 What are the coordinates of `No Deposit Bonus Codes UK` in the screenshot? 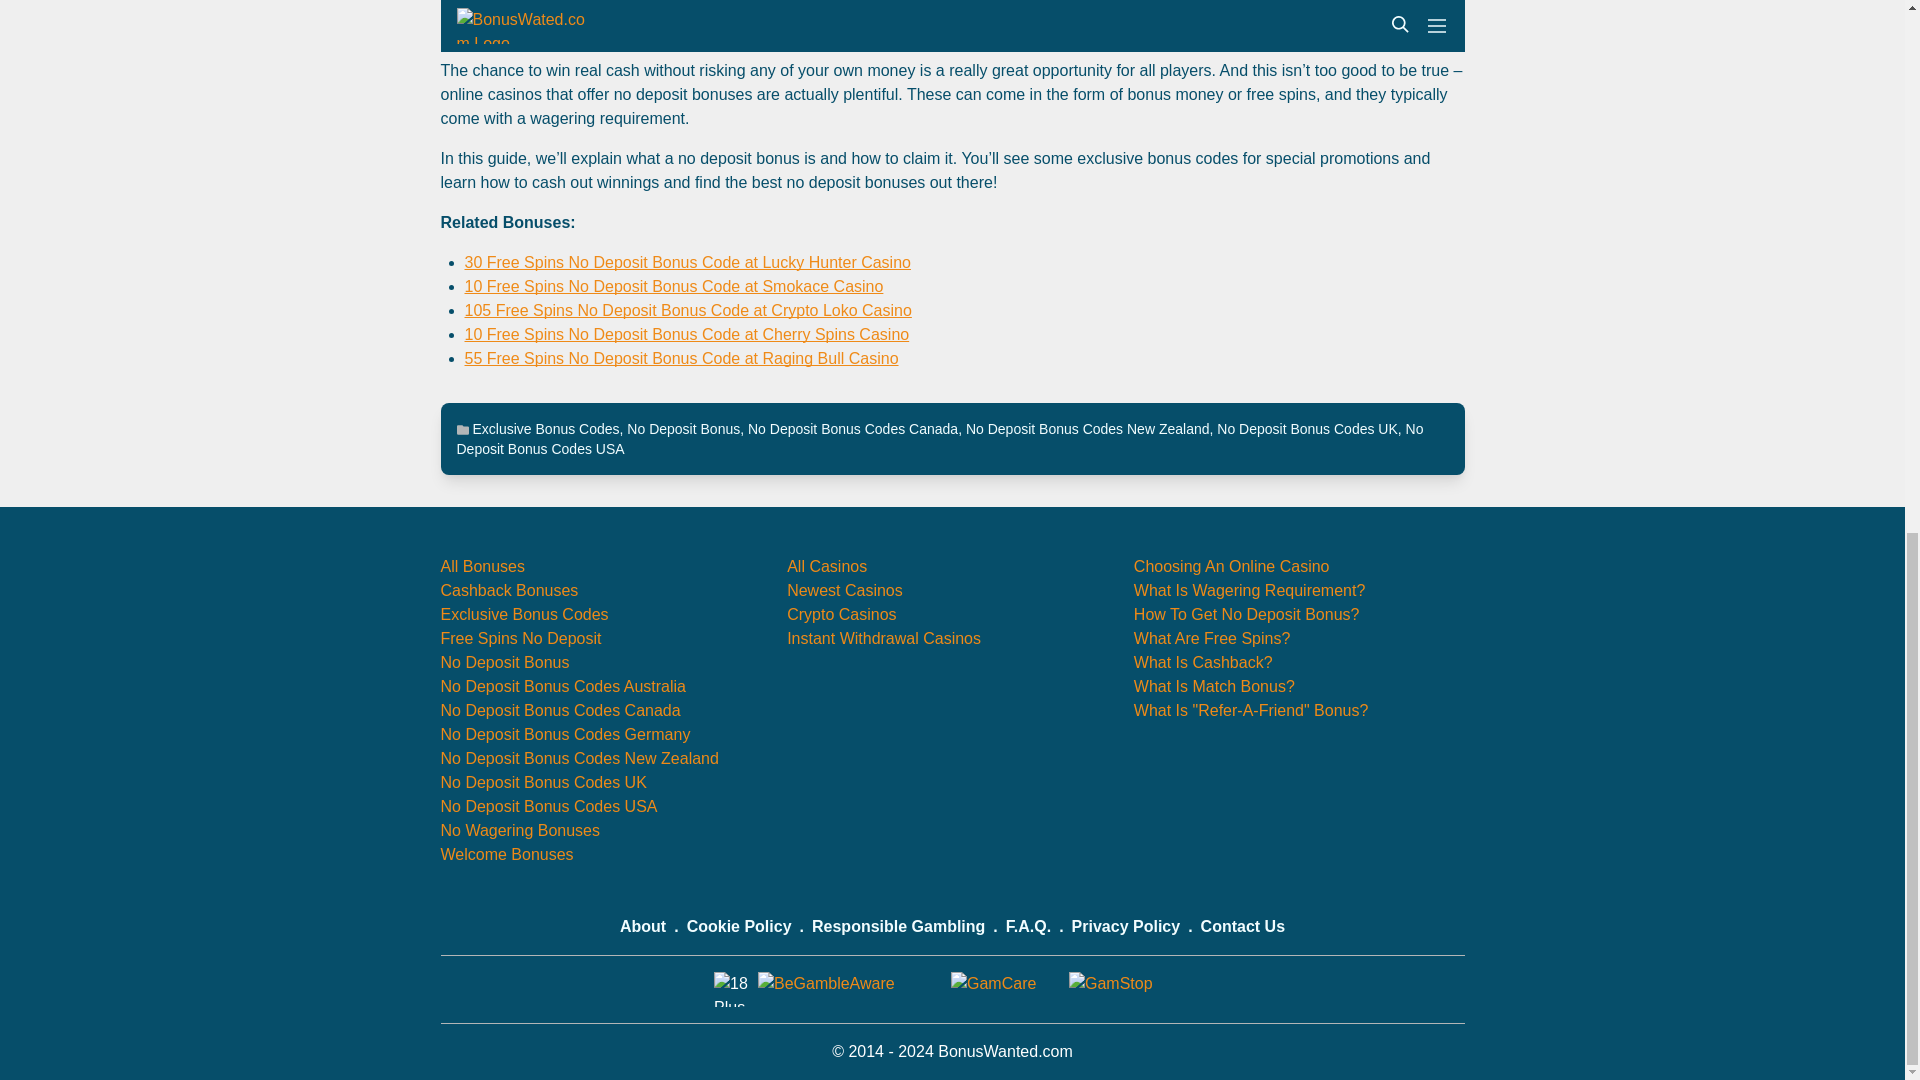 It's located at (1307, 429).